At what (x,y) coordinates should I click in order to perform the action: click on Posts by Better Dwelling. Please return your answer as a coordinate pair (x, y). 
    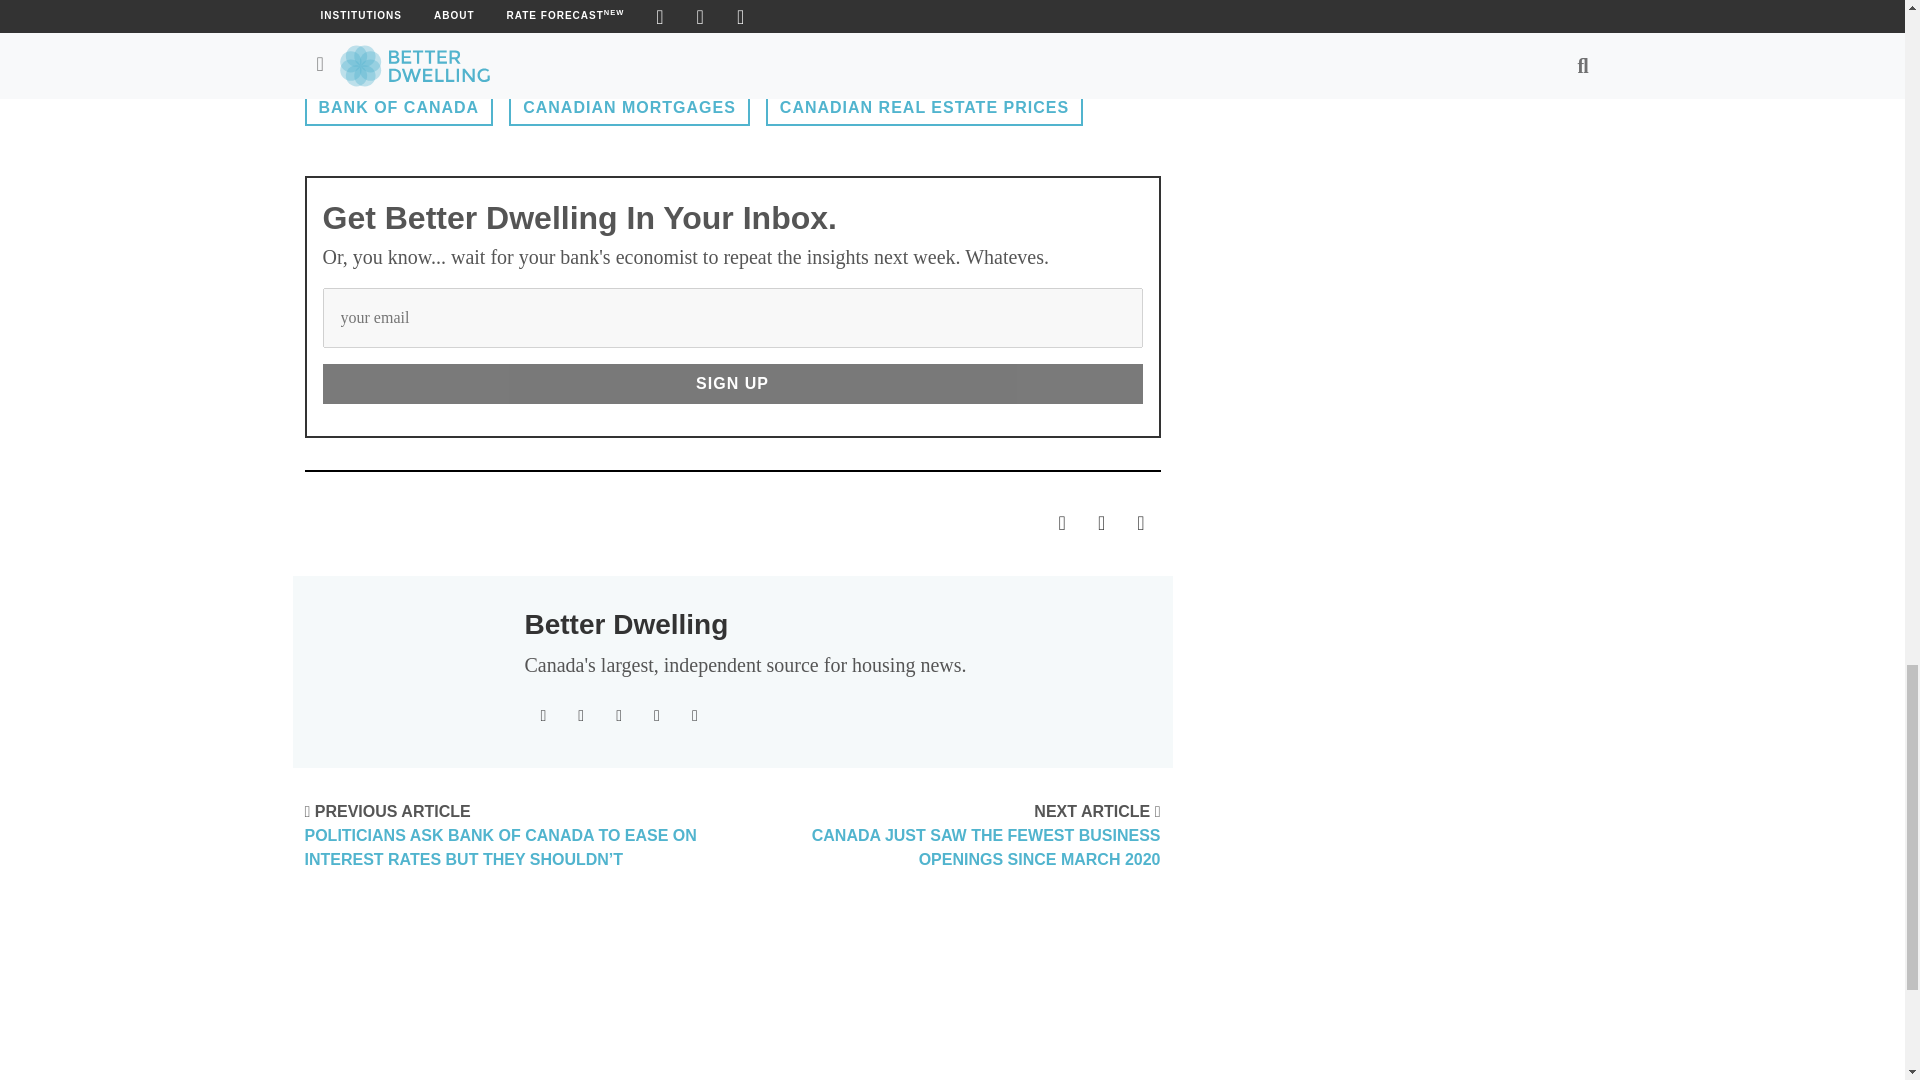
    Looking at the image, I should click on (626, 624).